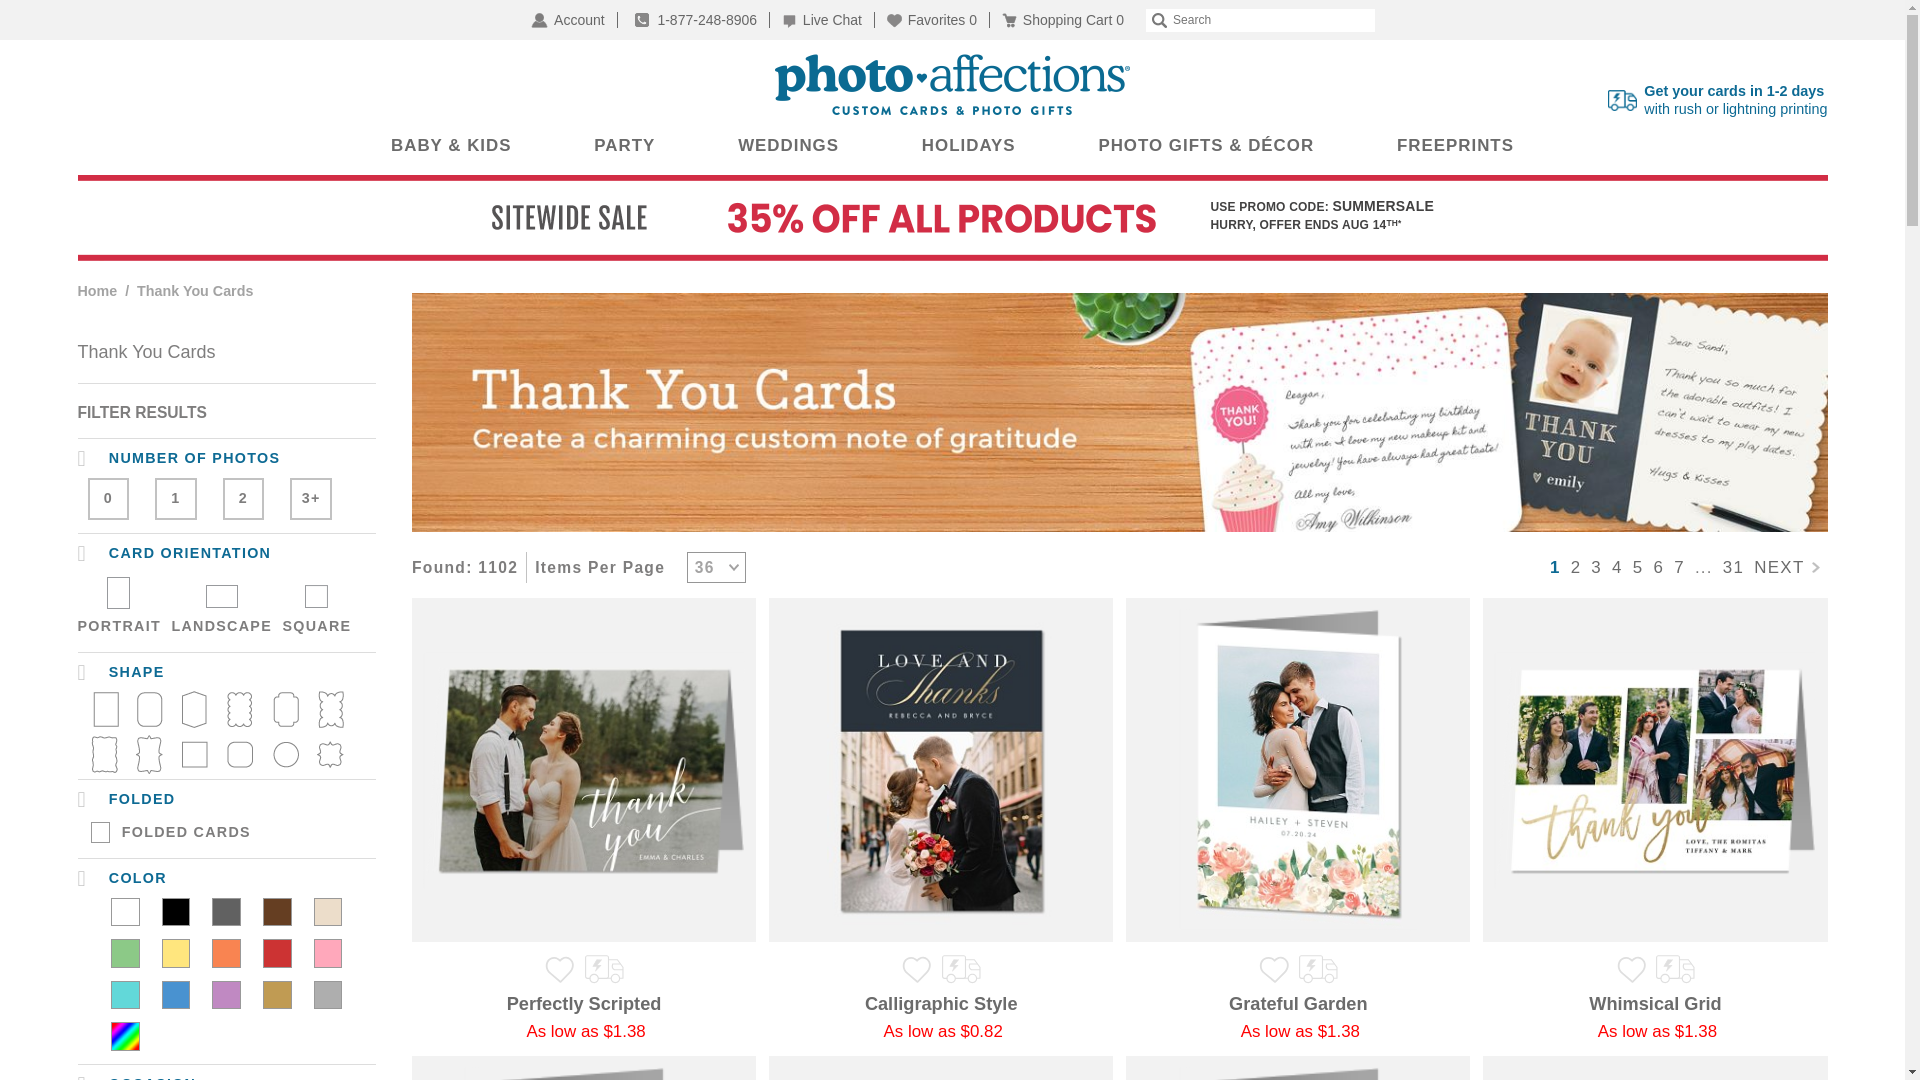 This screenshot has width=1920, height=1080. Describe the element at coordinates (126, 912) in the screenshot. I see `White` at that location.